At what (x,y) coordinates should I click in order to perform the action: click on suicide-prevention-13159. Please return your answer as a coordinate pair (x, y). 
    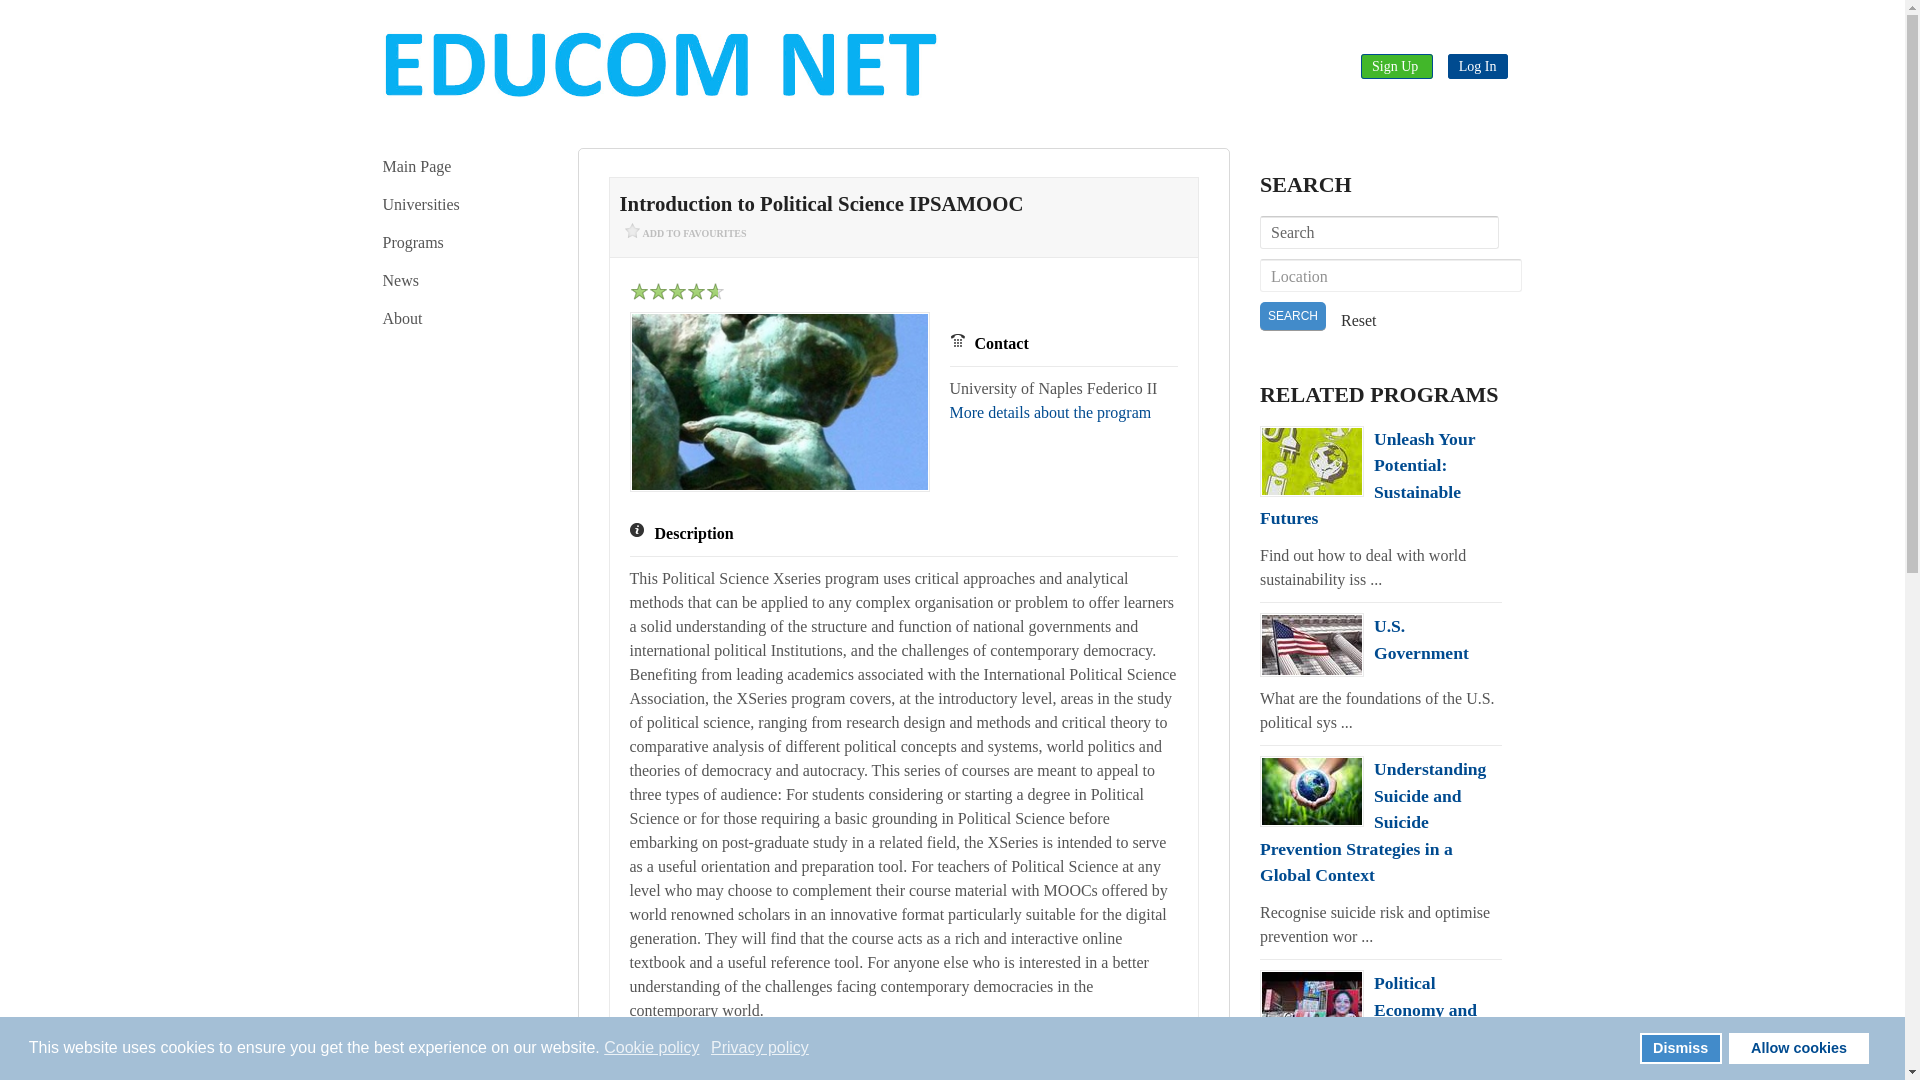
    Looking at the image, I should click on (1311, 792).